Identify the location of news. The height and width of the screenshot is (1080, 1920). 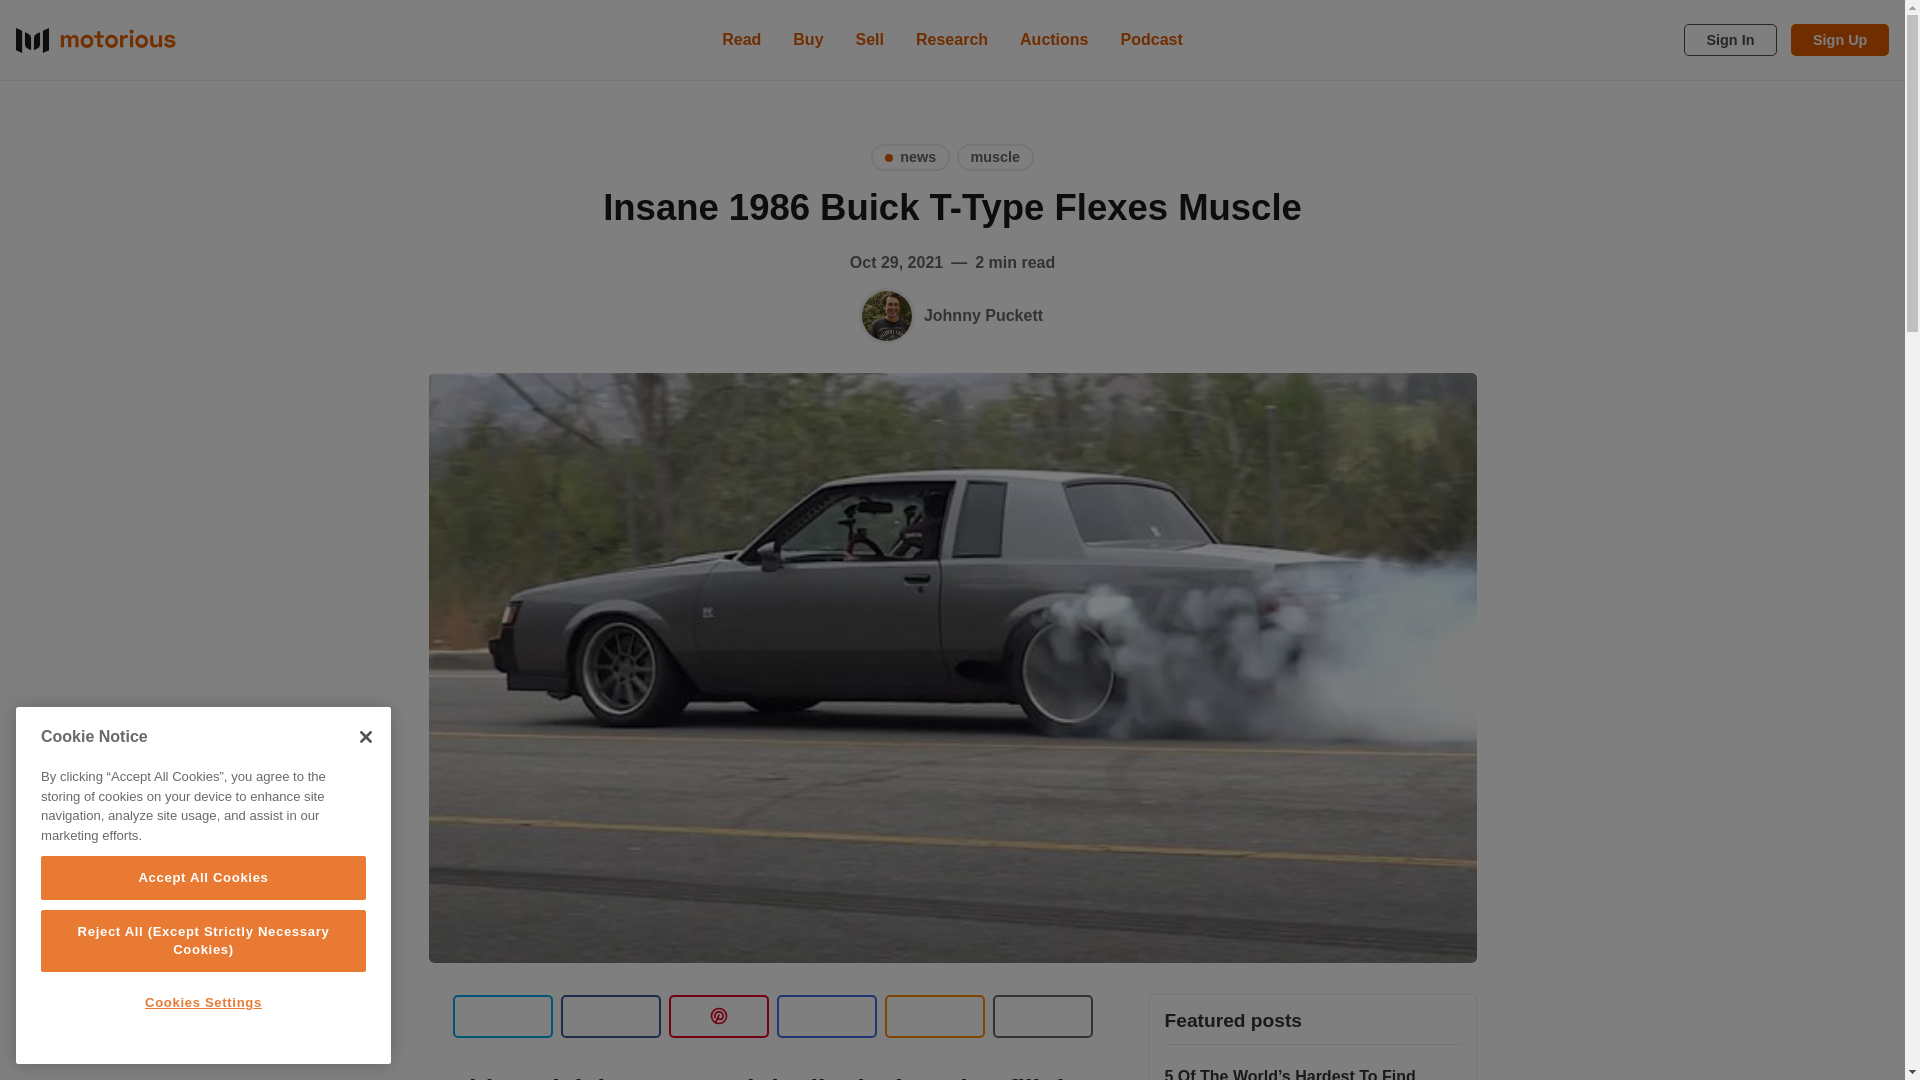
(910, 156).